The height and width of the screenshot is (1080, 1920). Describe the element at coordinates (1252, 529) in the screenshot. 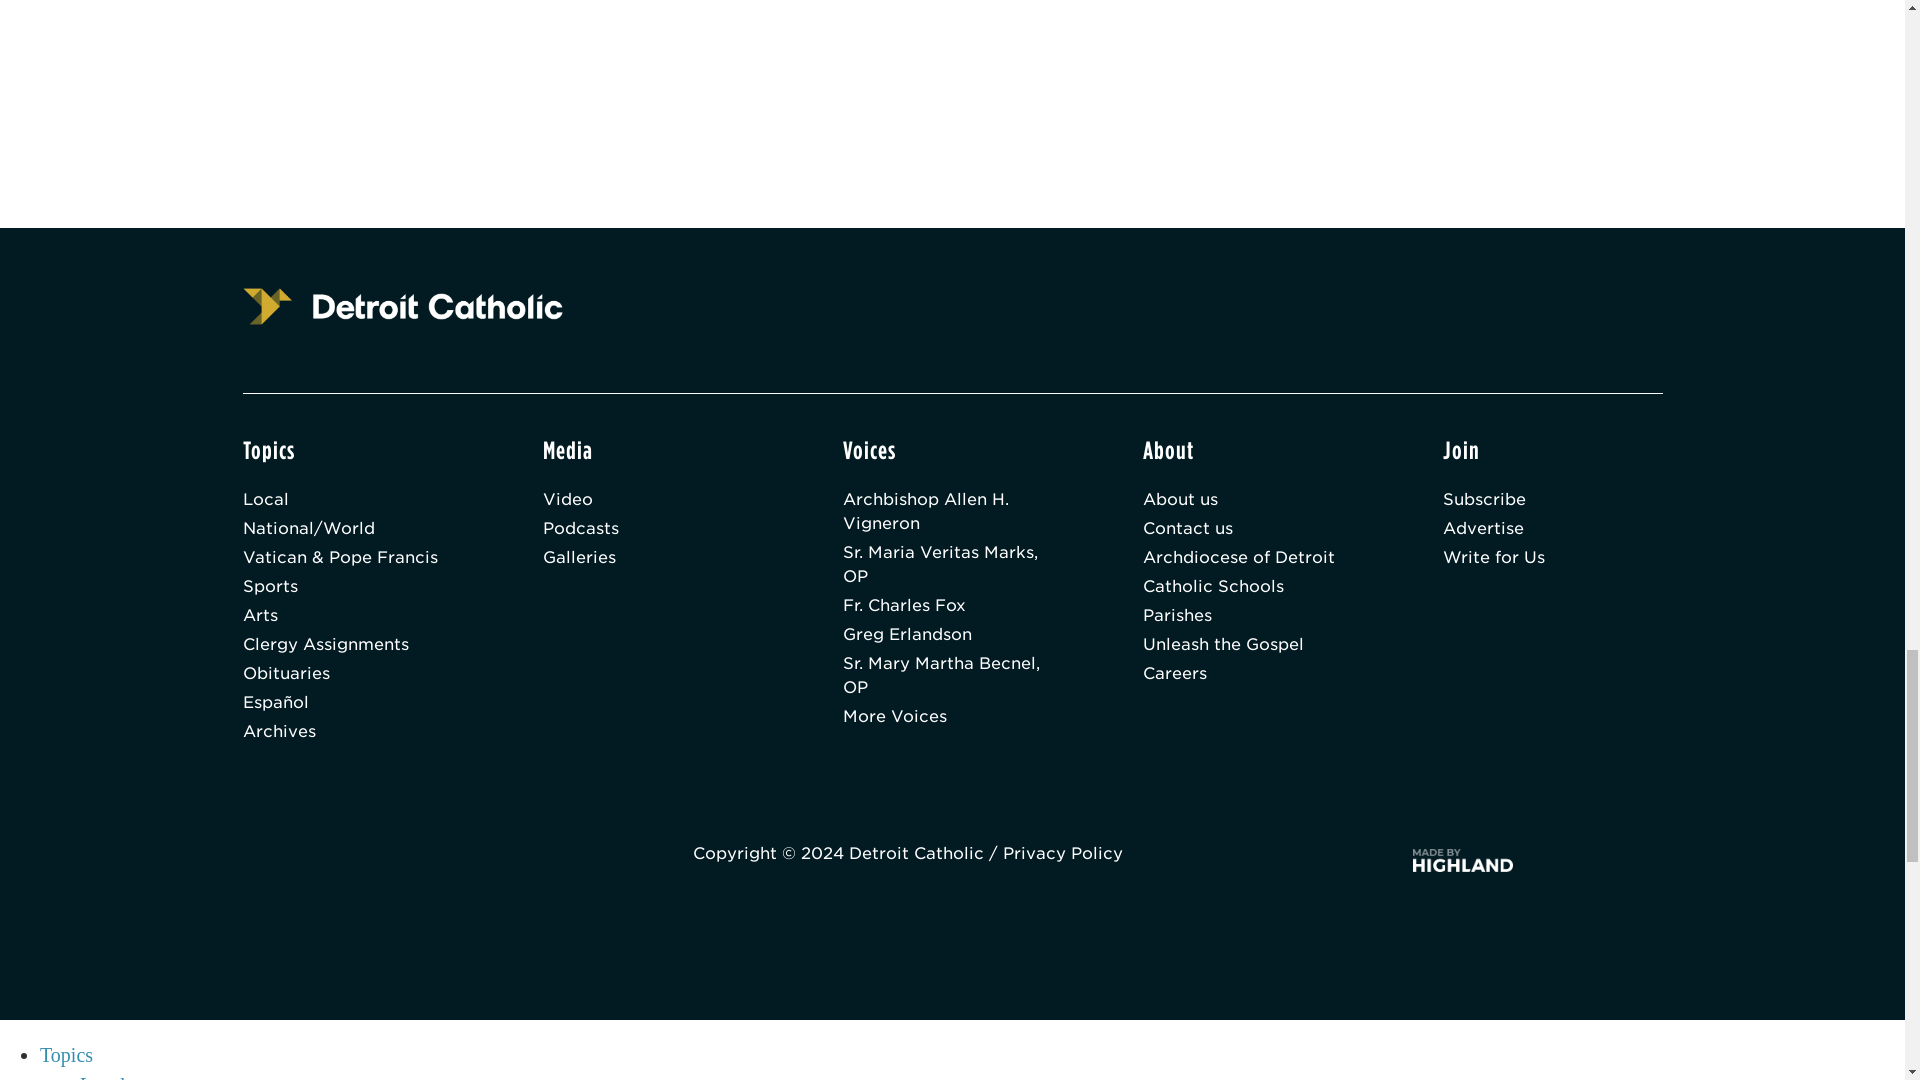

I see `Contact us` at that location.